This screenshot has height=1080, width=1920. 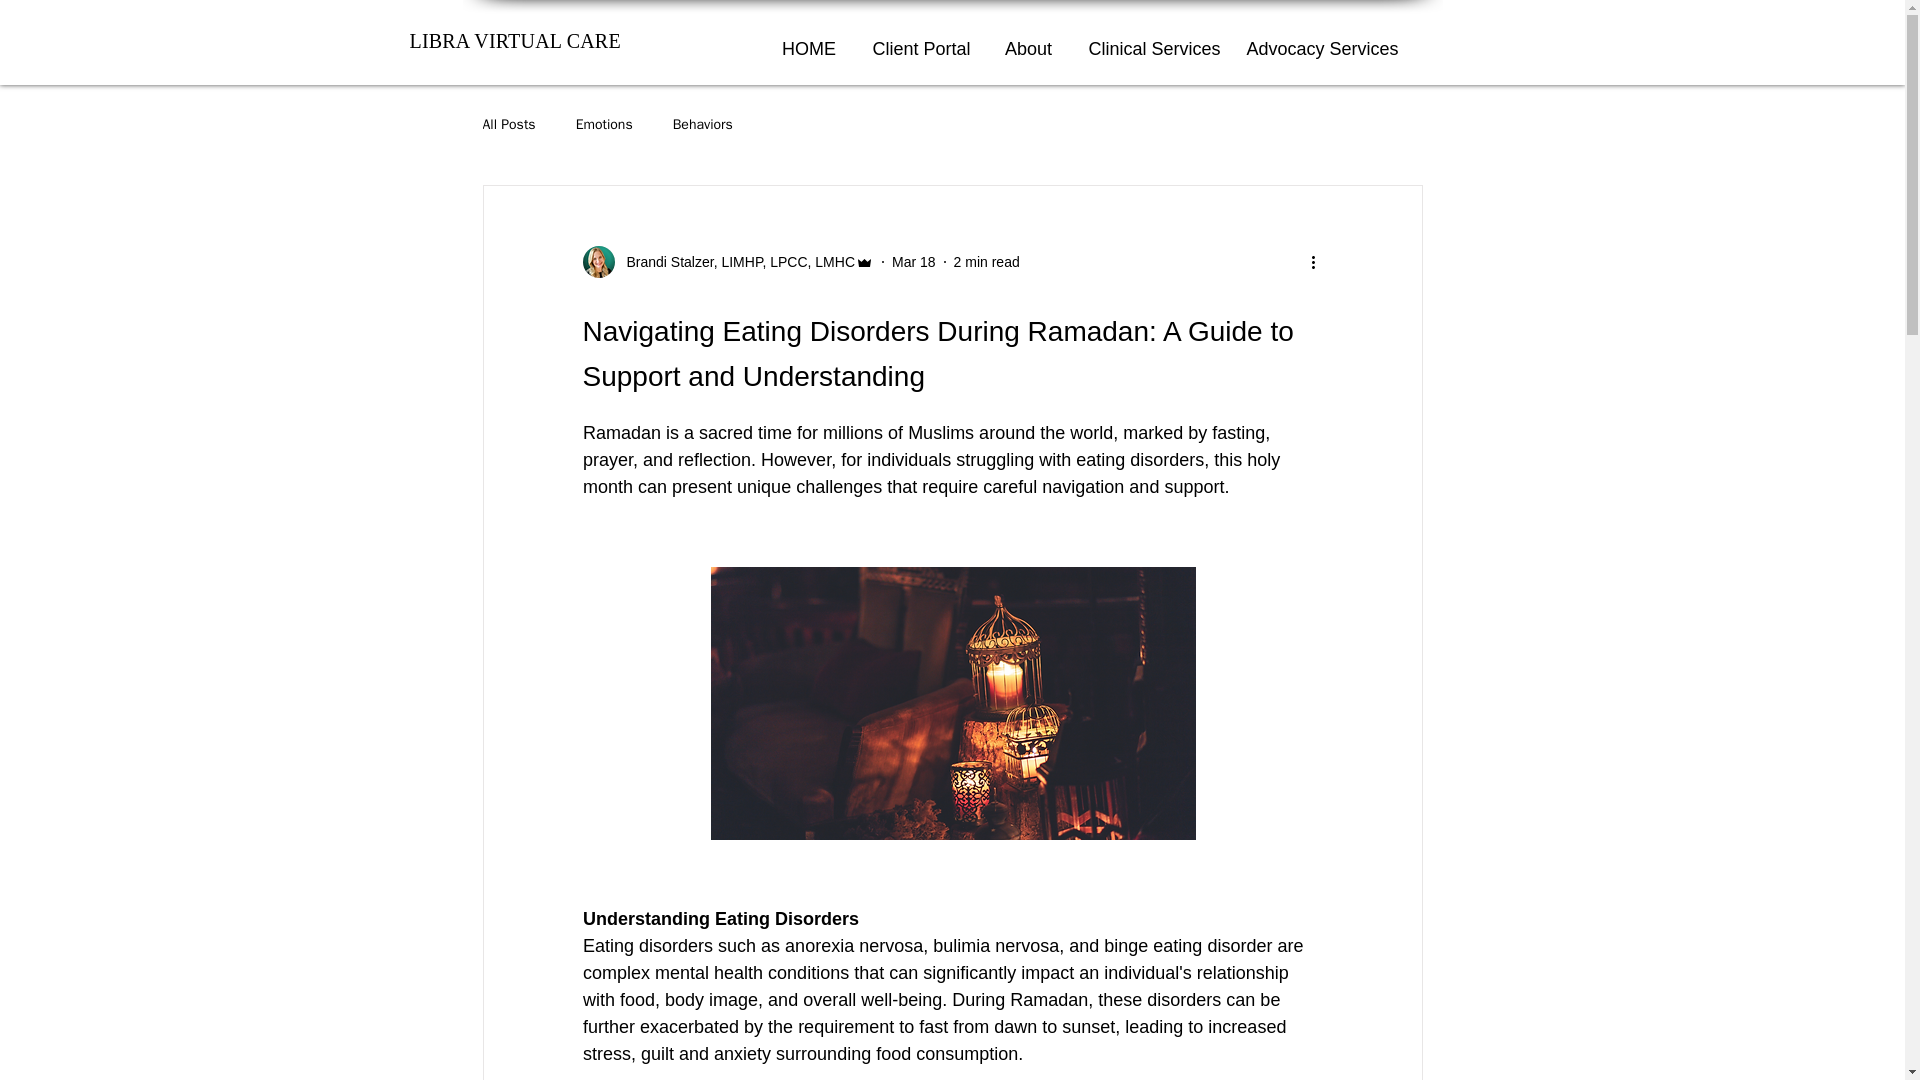 I want to click on 2 min read, so click(x=986, y=262).